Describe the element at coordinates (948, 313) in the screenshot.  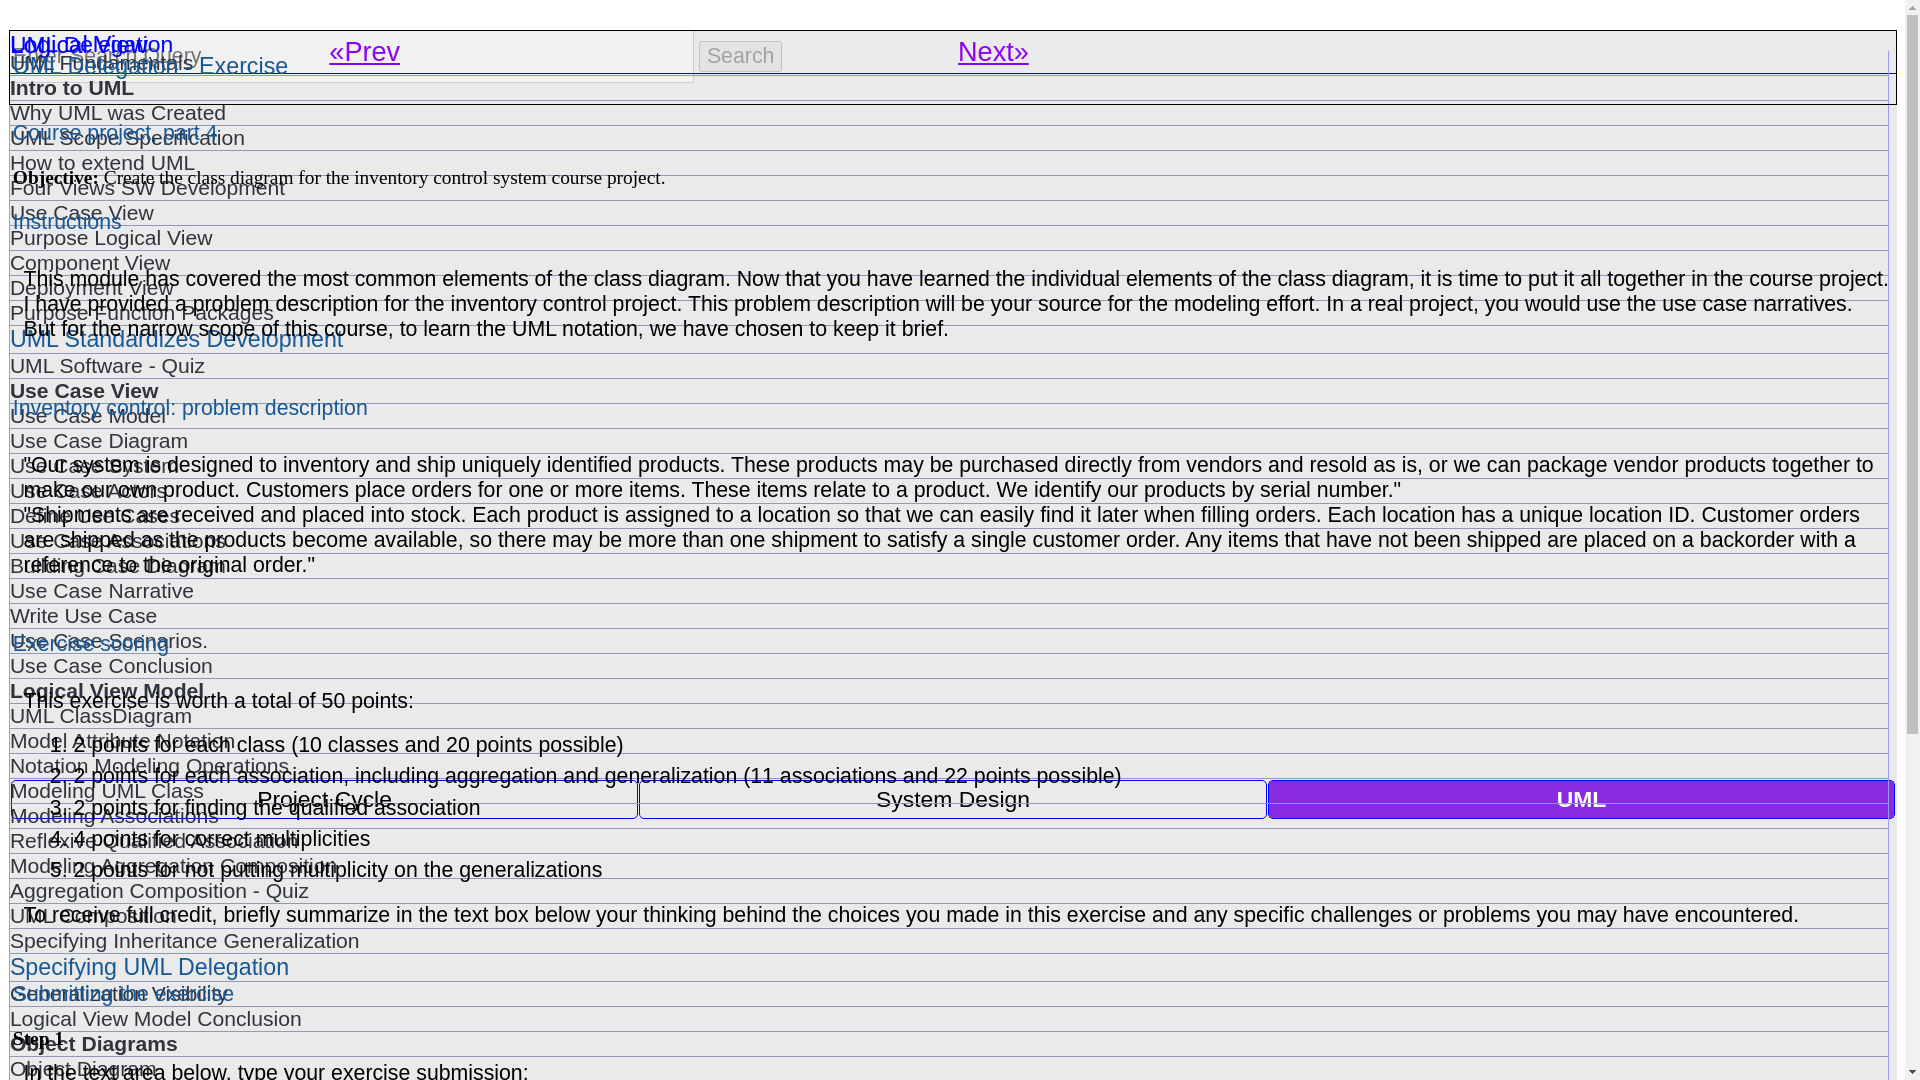
I see `Purpose Function Packages` at that location.